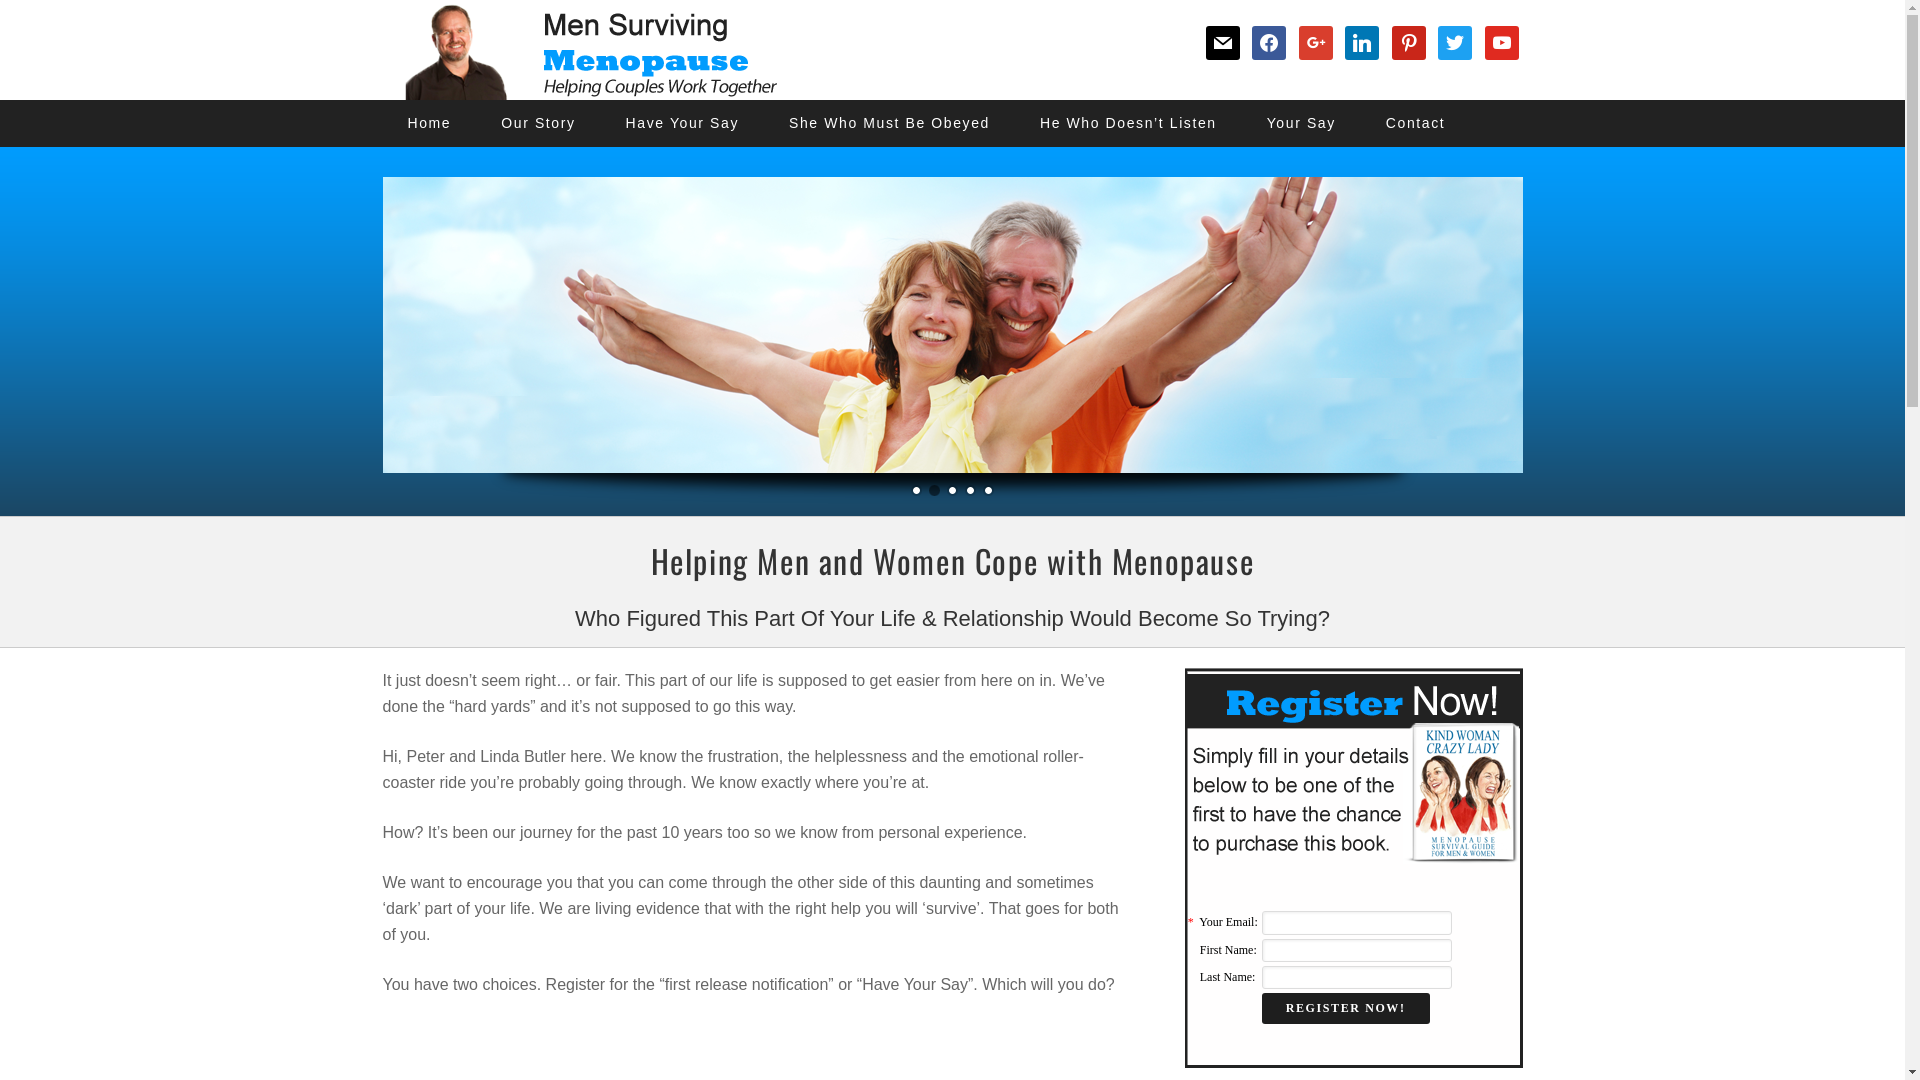 The height and width of the screenshot is (1080, 1920). What do you see at coordinates (429, 124) in the screenshot?
I see `Home` at bounding box center [429, 124].